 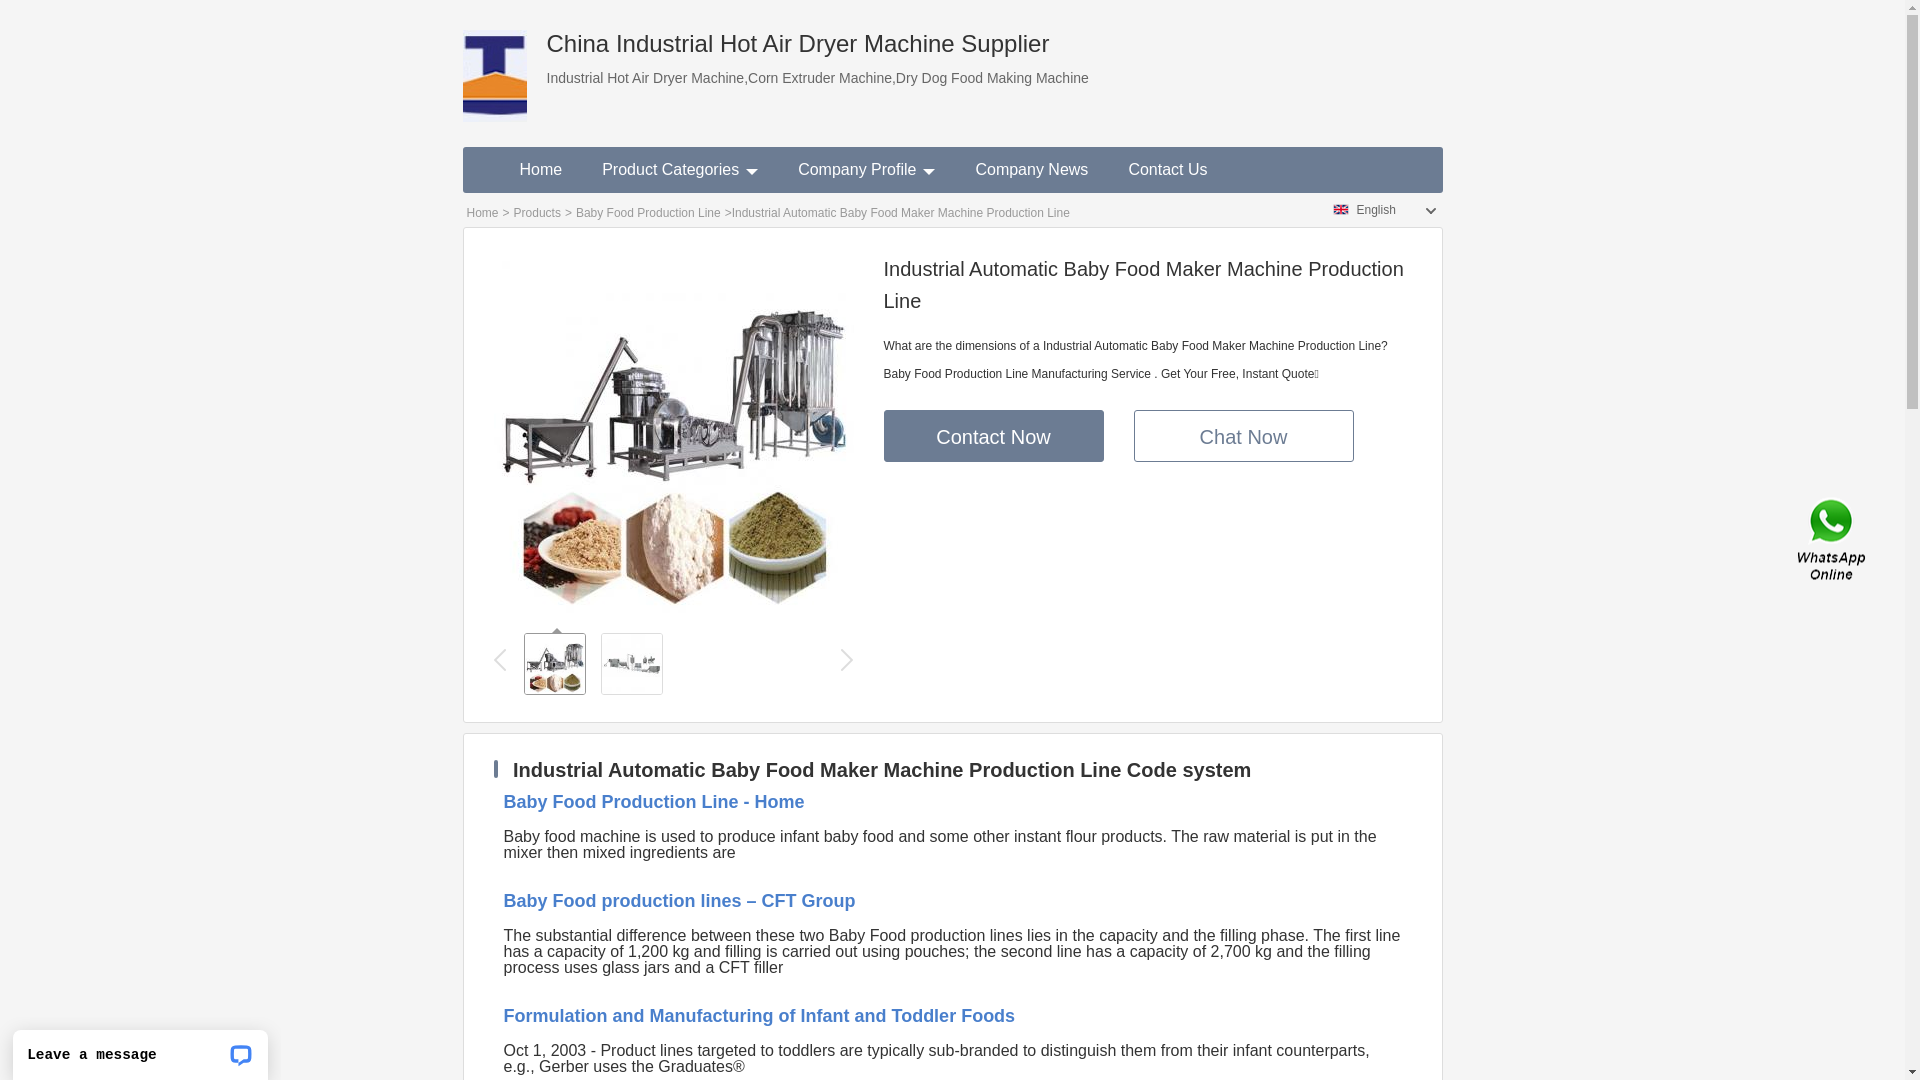 What do you see at coordinates (1168, 170) in the screenshot?
I see `Contact Us` at bounding box center [1168, 170].